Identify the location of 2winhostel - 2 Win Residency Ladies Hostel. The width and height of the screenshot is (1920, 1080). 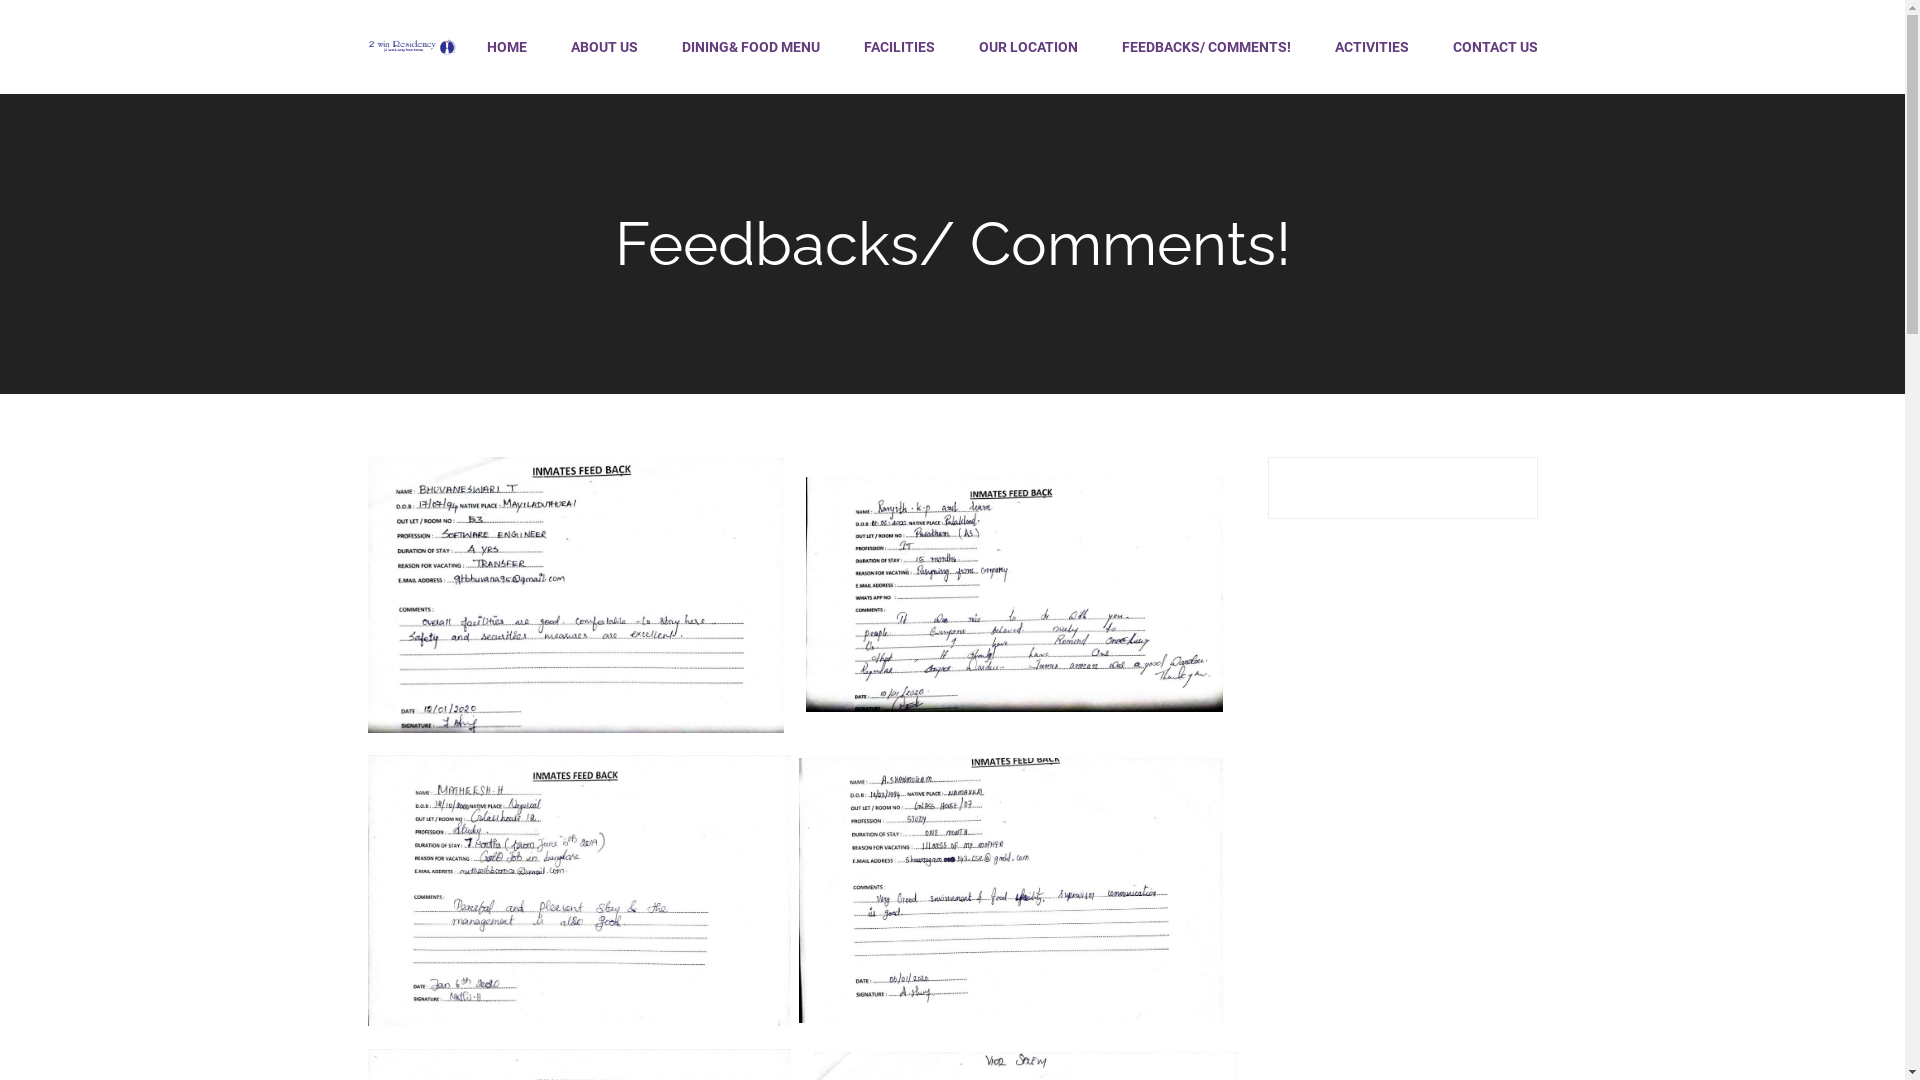
(413, 52).